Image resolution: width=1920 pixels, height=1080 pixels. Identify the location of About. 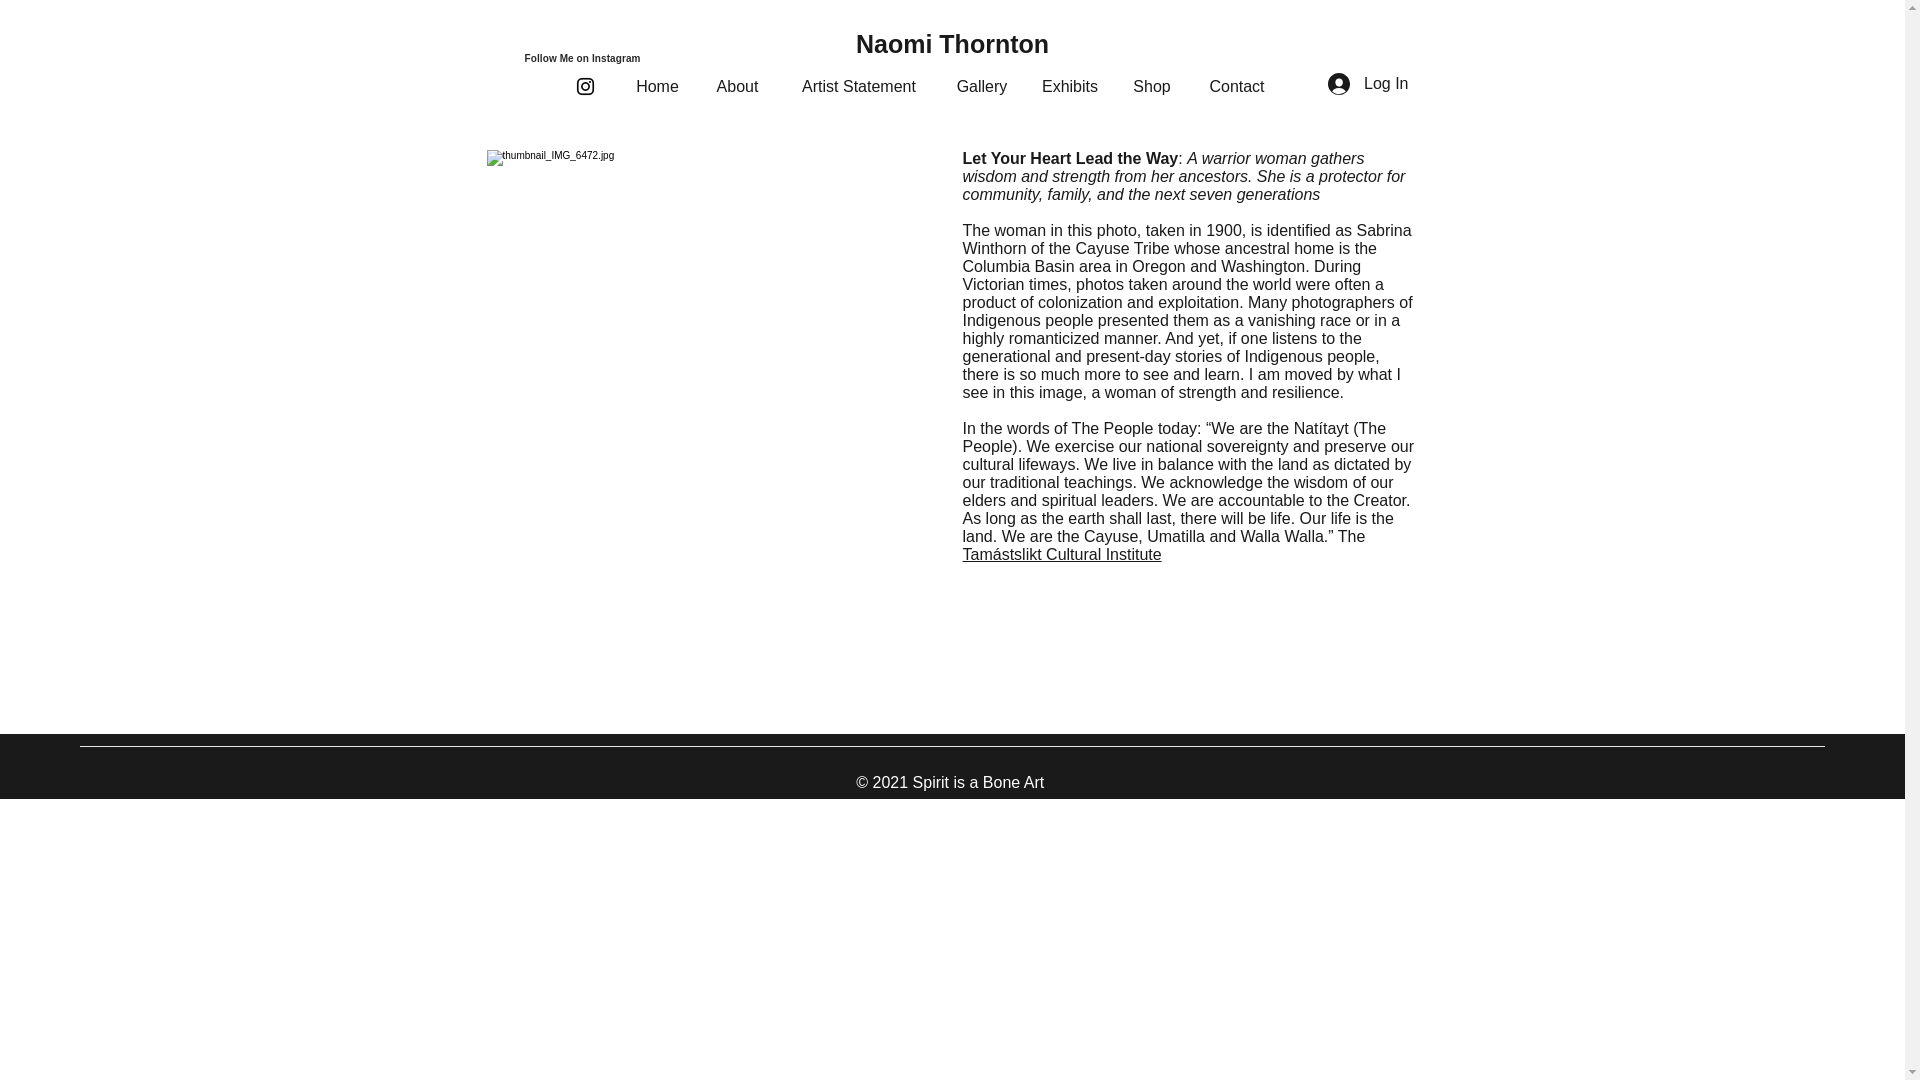
(736, 86).